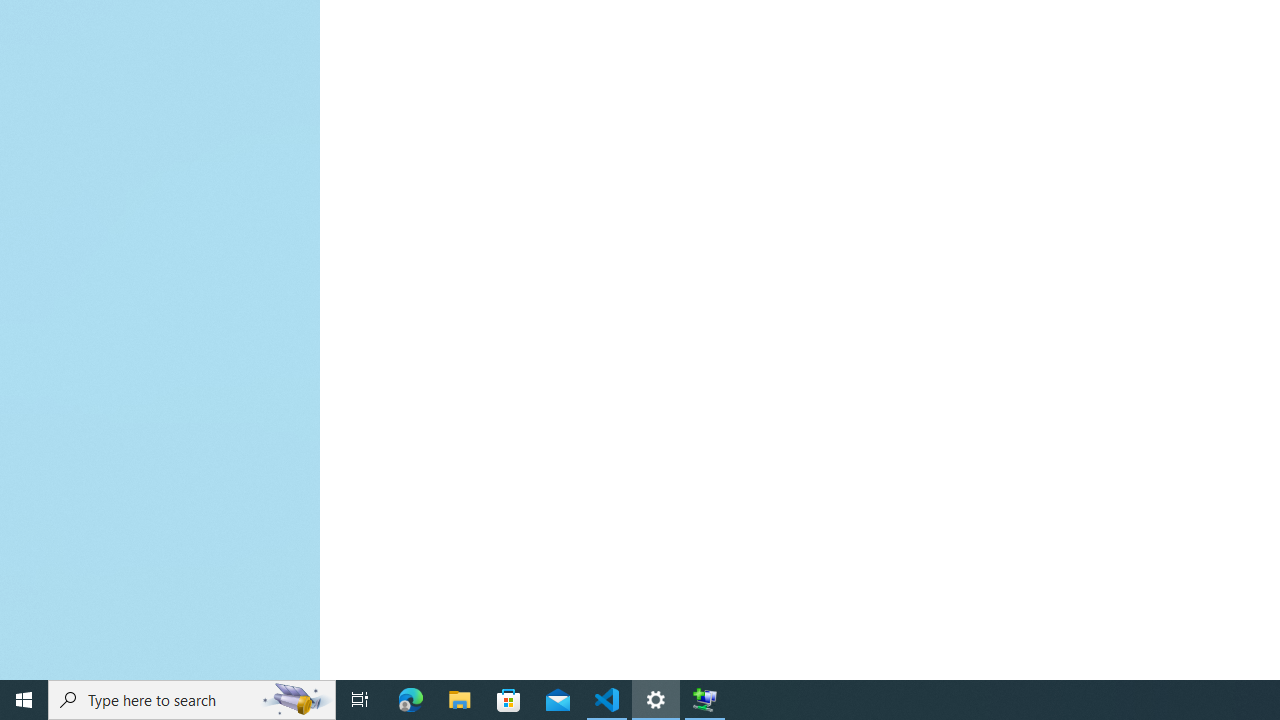 The height and width of the screenshot is (720, 1280). I want to click on Microsoft Store, so click(509, 700).